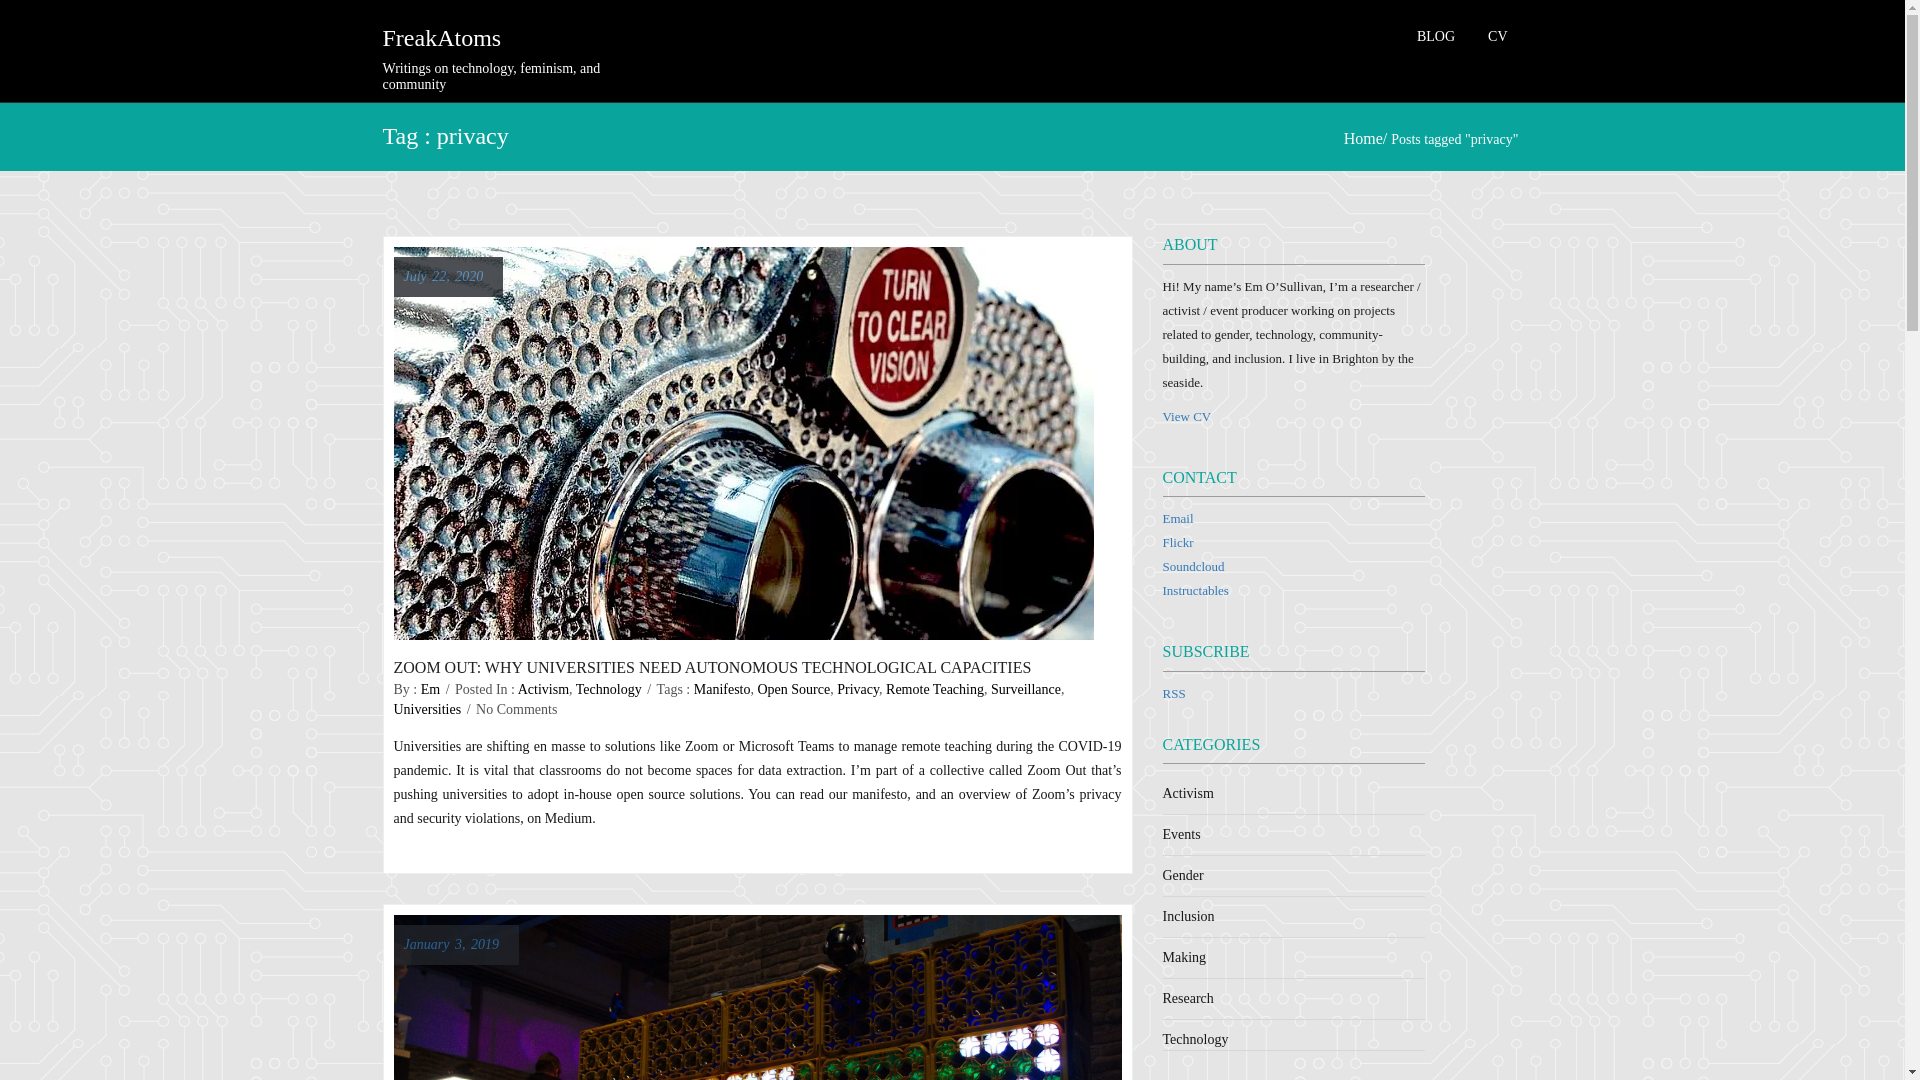 This screenshot has height=1080, width=1920. I want to click on Open Source, so click(794, 688).